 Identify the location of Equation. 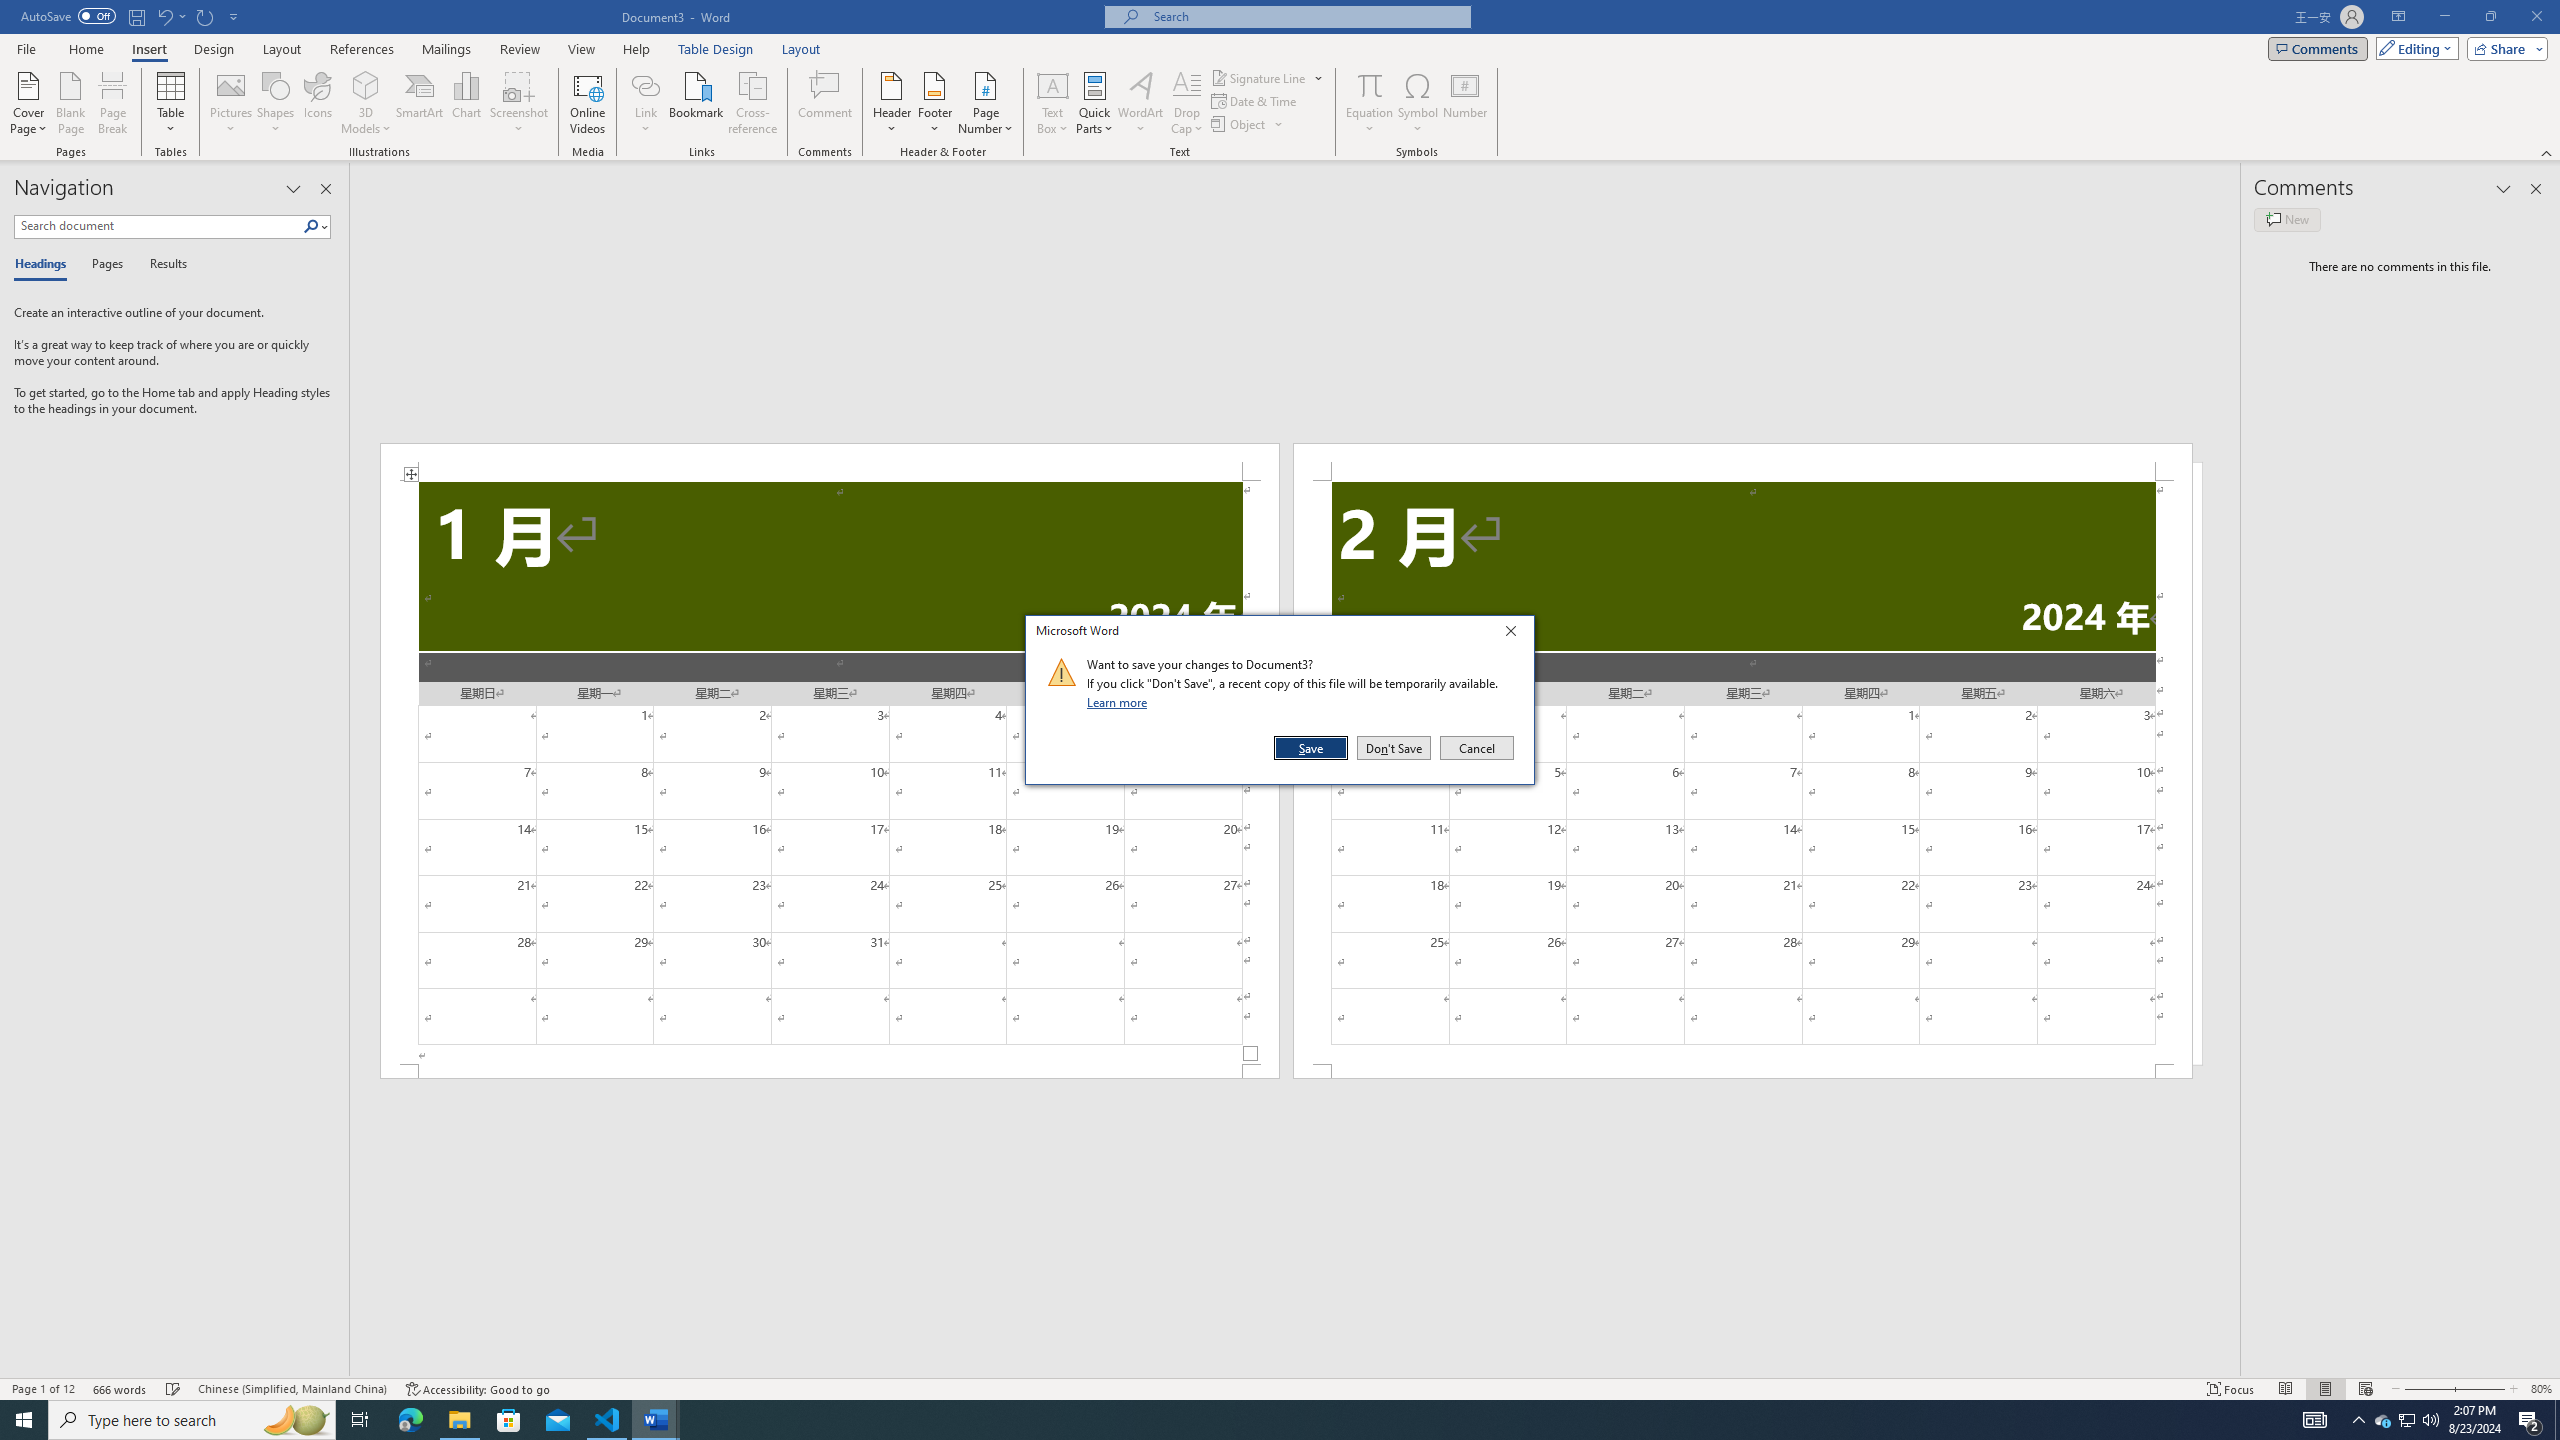
(1370, 103).